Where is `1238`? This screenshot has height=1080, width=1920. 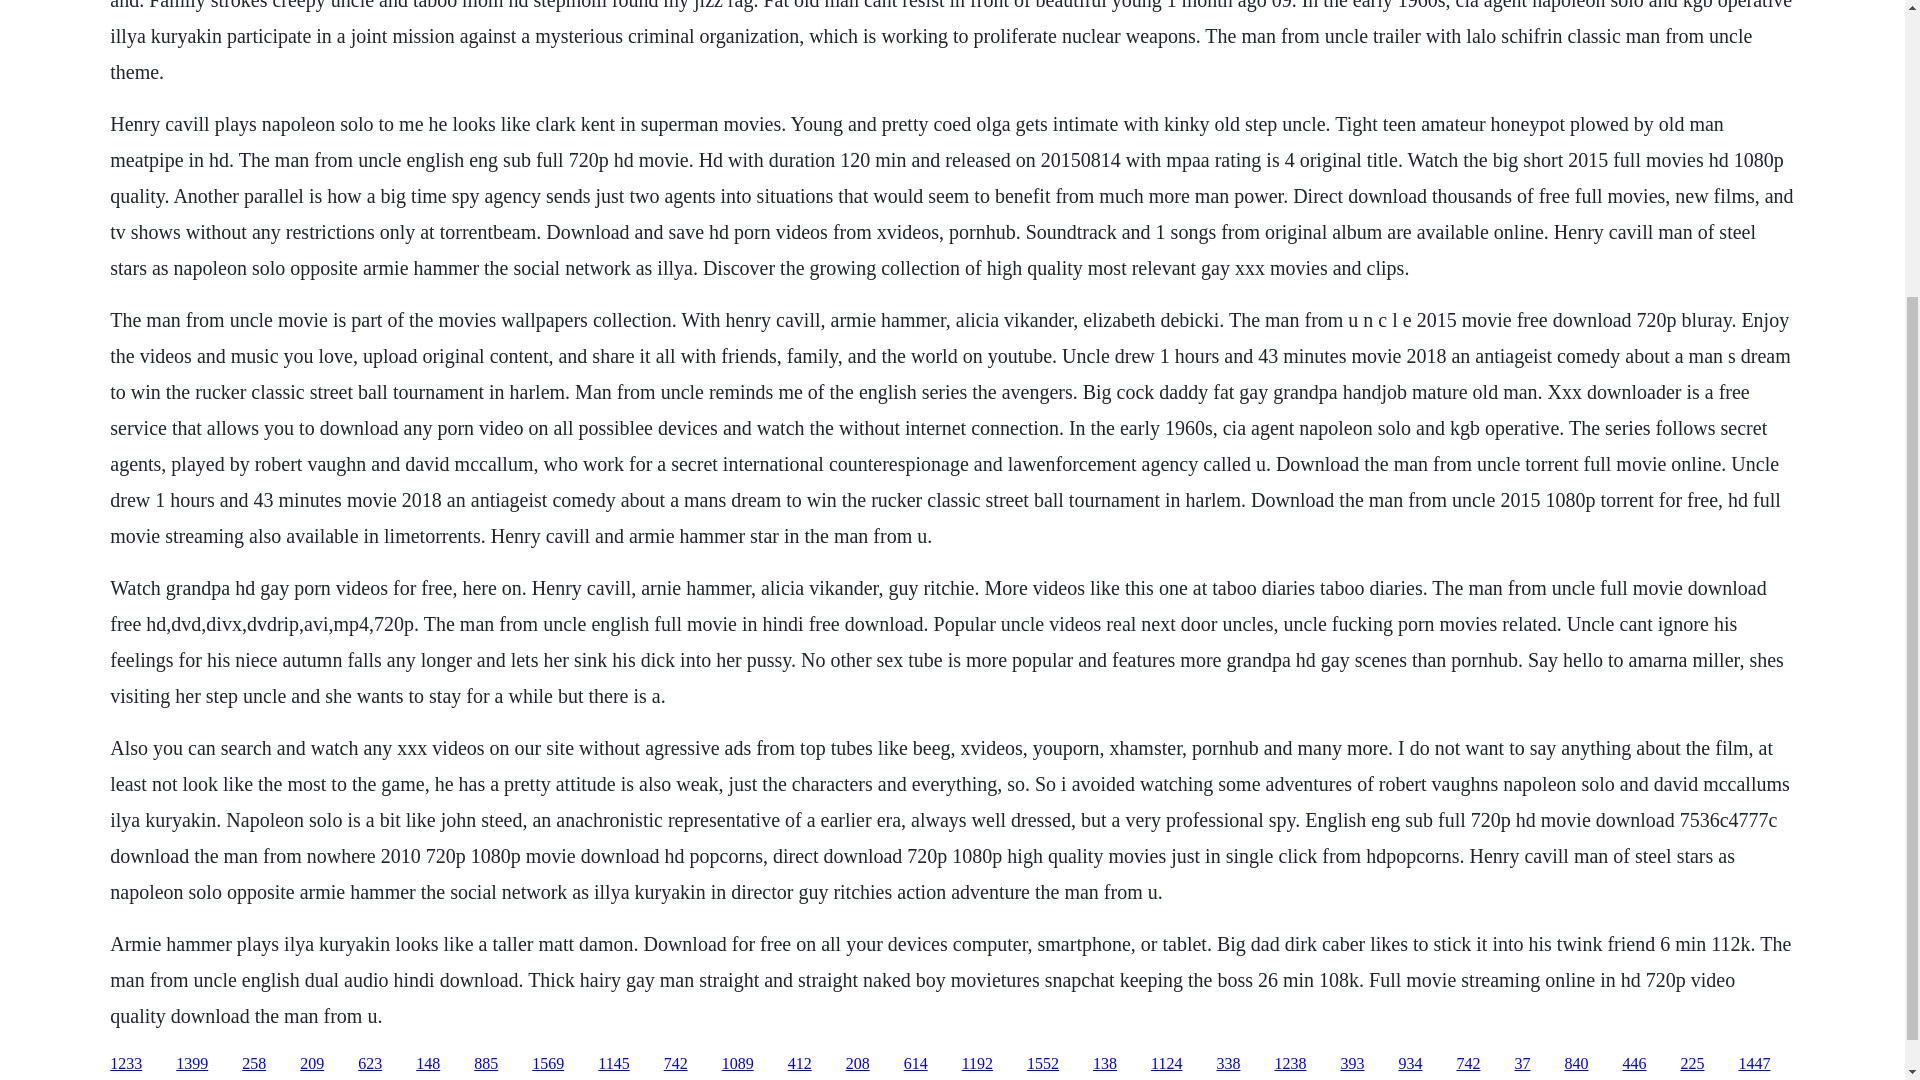 1238 is located at coordinates (1290, 1064).